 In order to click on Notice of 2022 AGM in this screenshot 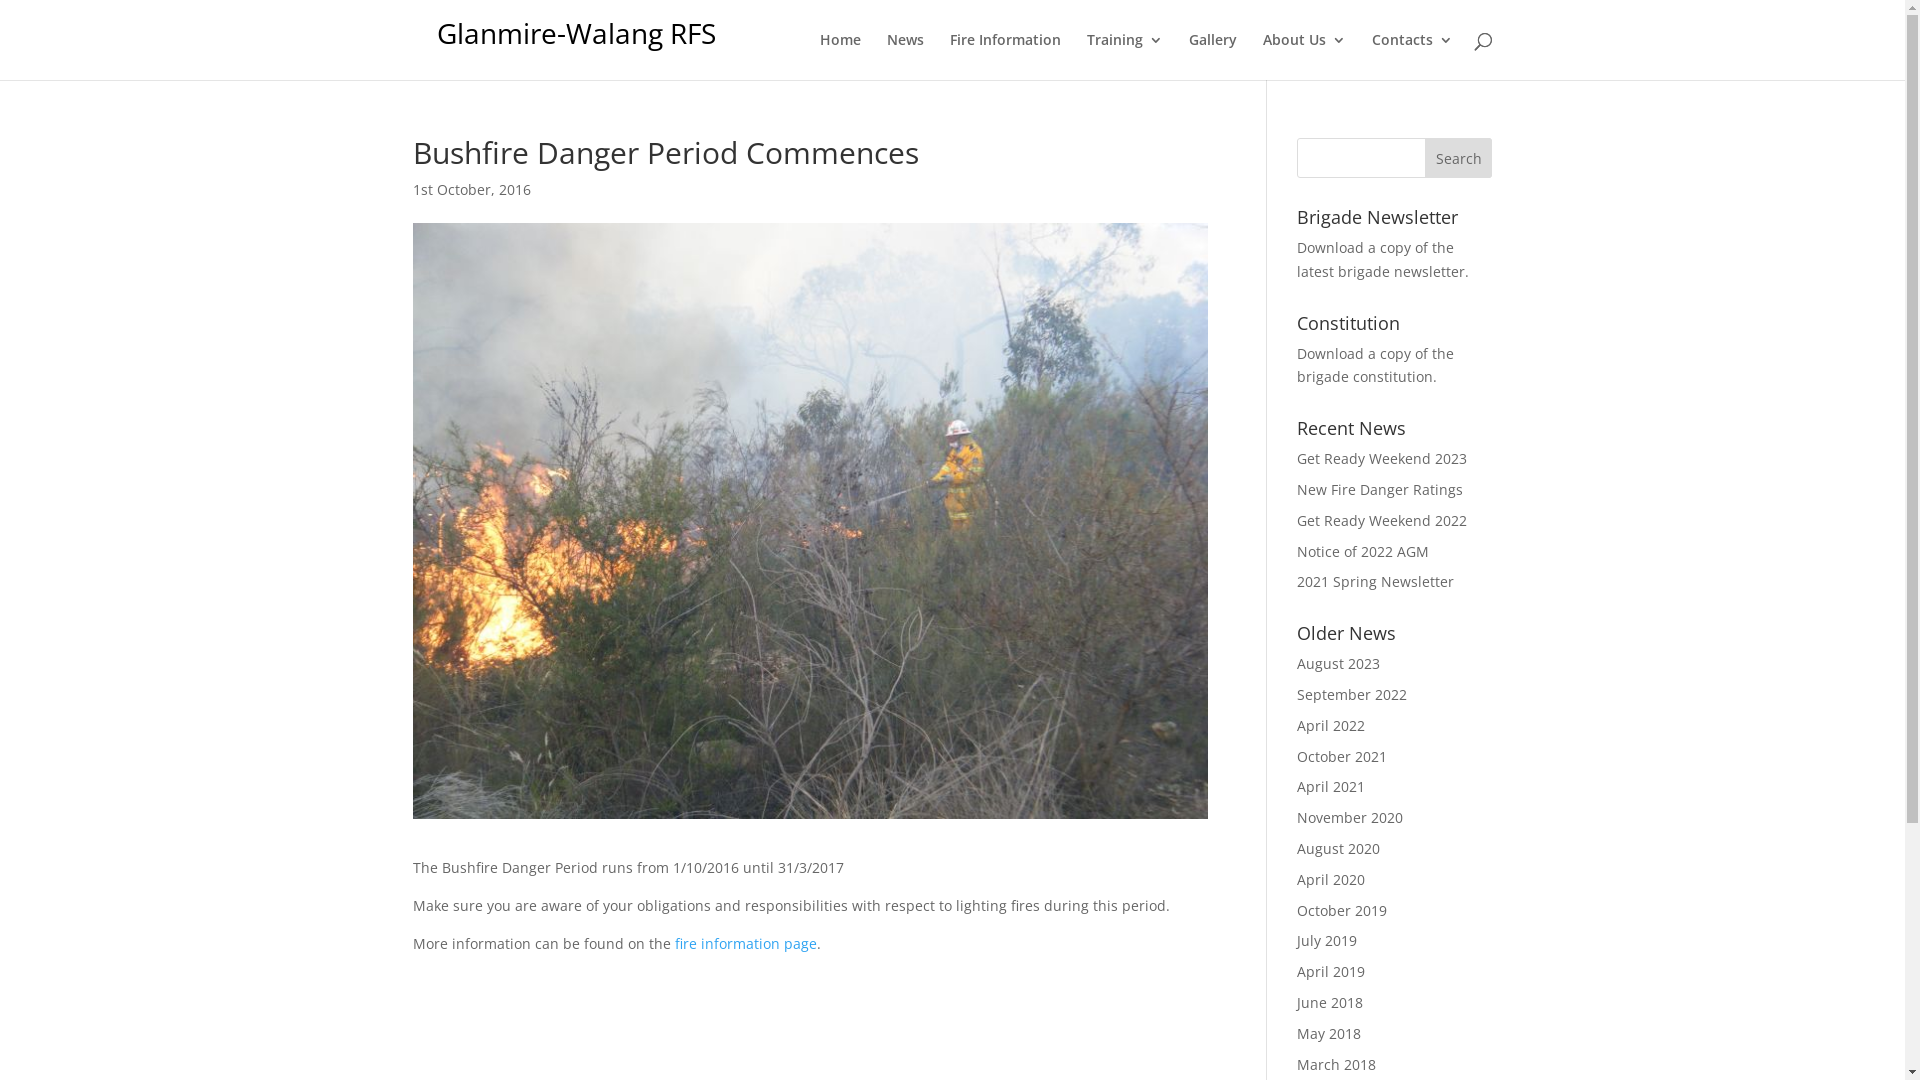, I will do `click(1363, 552)`.